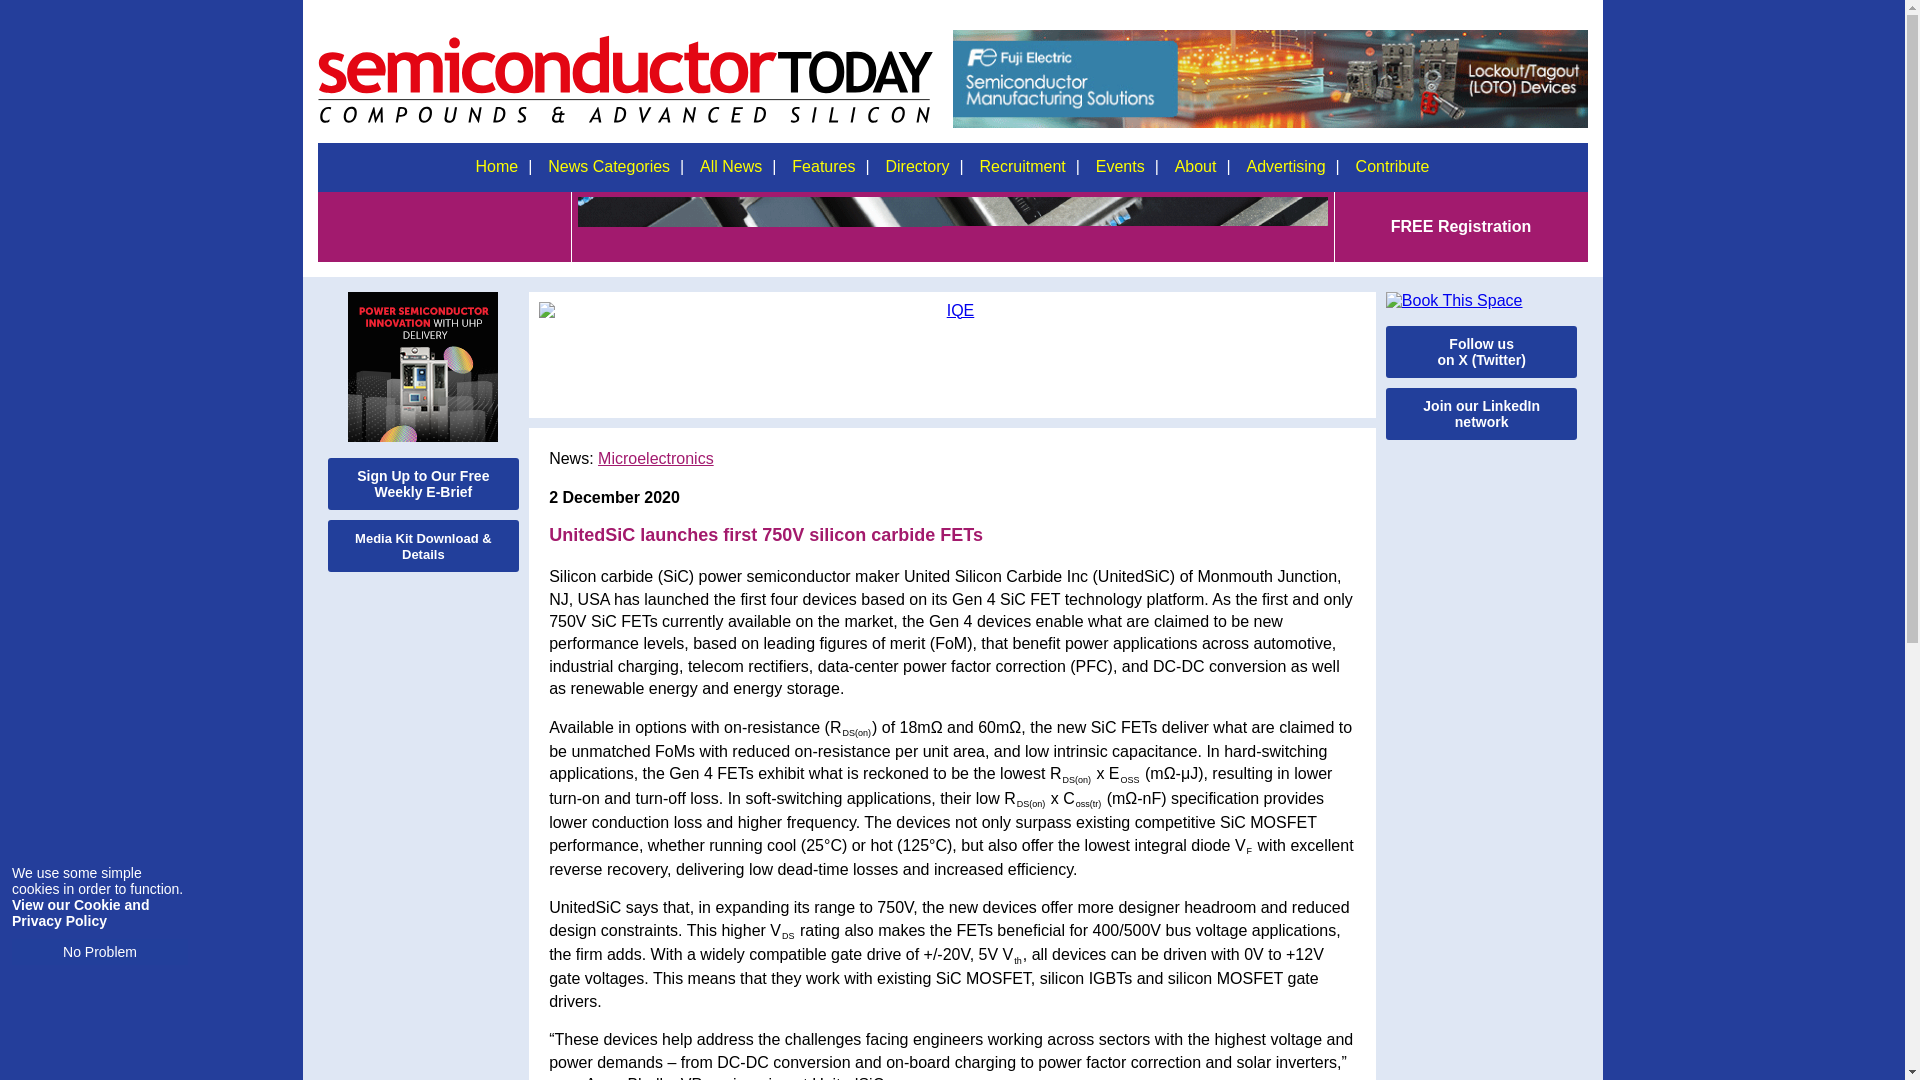 This screenshot has width=1920, height=1080. I want to click on About, so click(1196, 166).